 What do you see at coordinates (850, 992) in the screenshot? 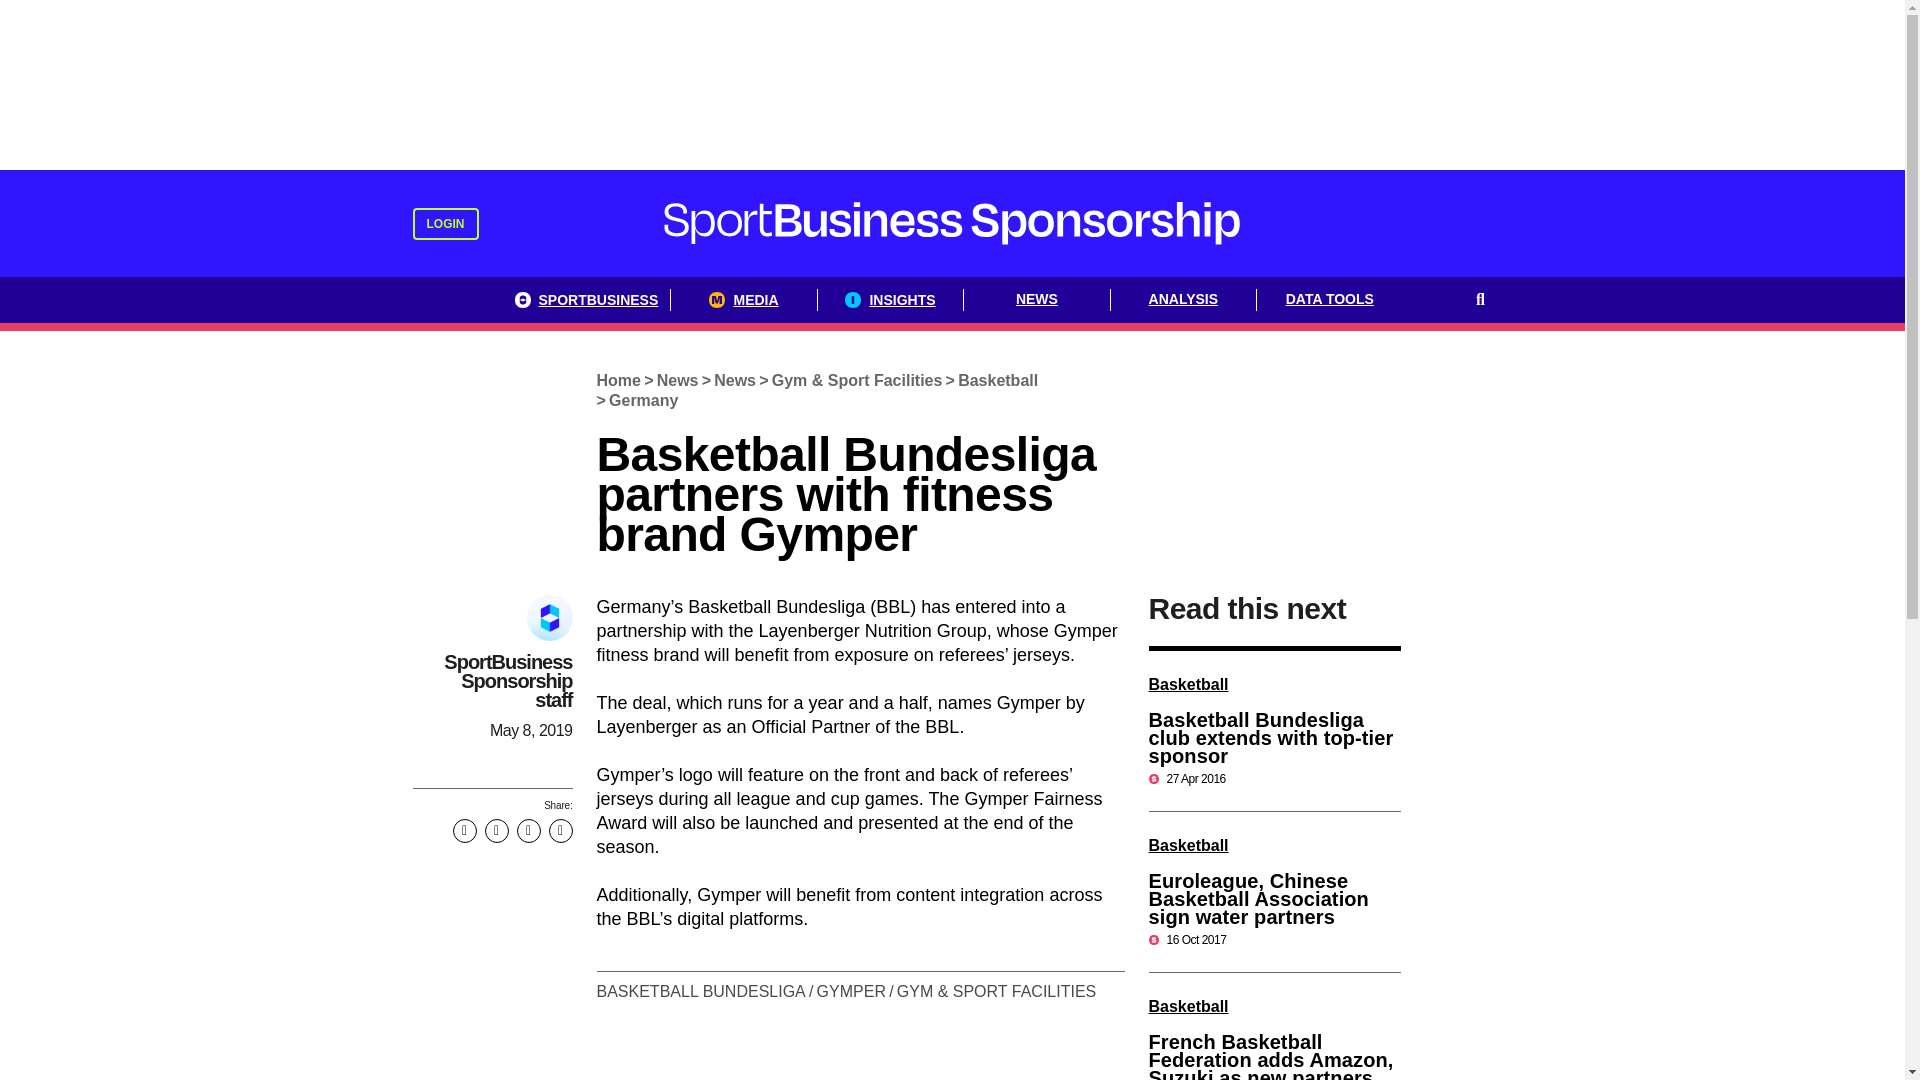
I see `GYMPER` at bounding box center [850, 992].